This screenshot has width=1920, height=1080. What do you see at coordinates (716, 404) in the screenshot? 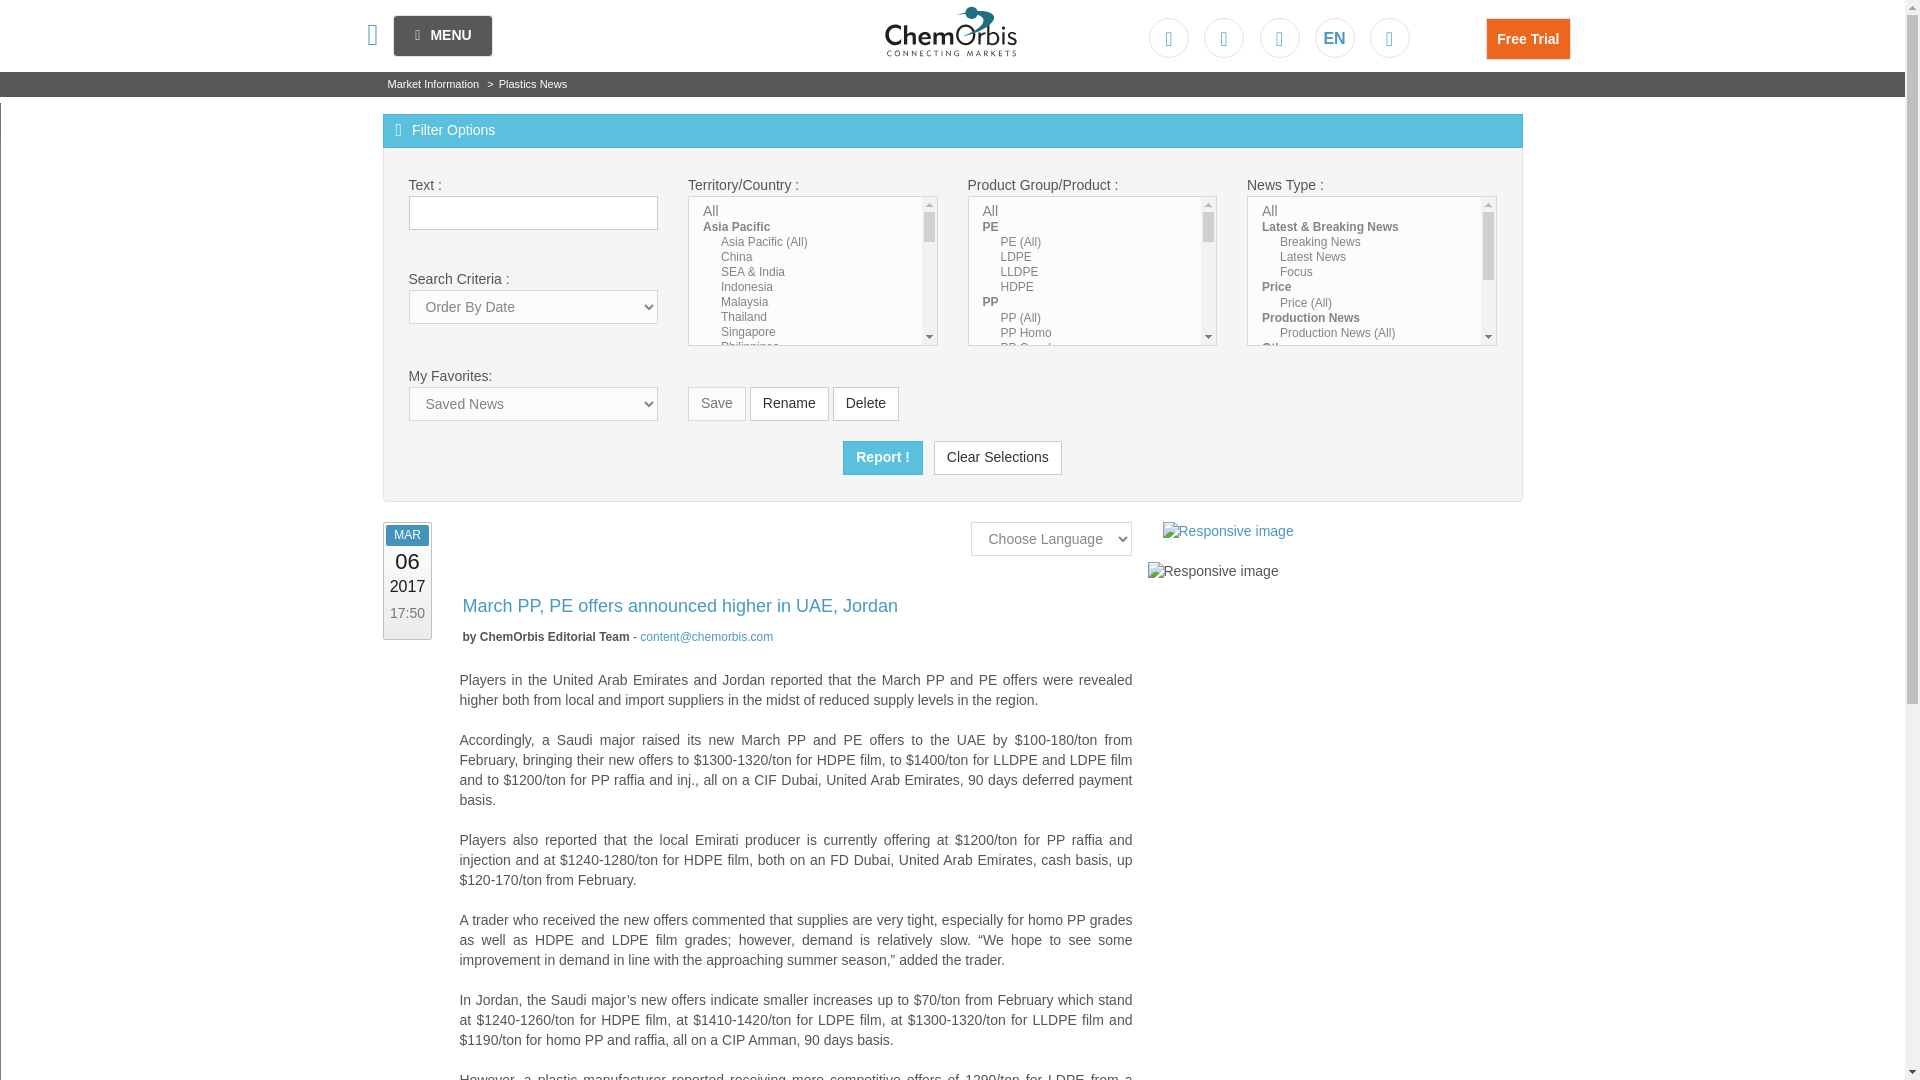
I see `Save` at bounding box center [716, 404].